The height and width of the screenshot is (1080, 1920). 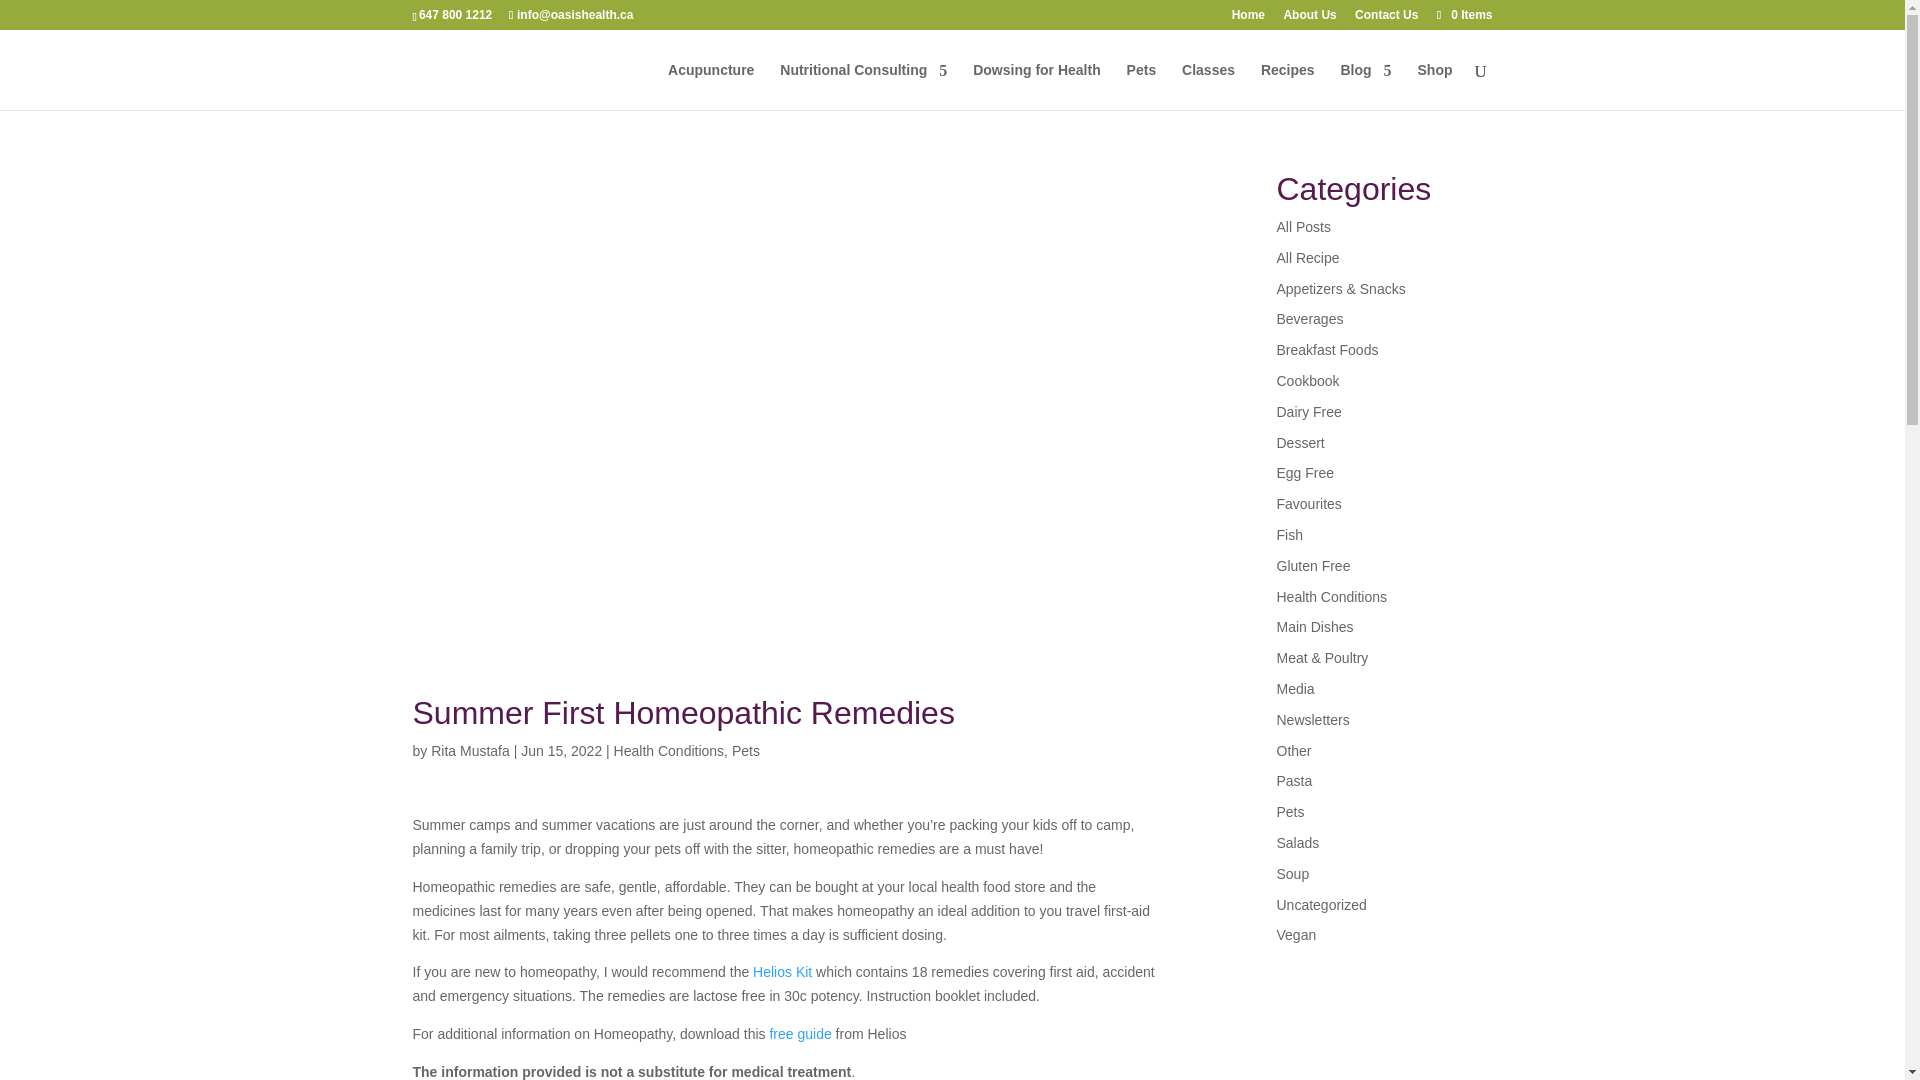 What do you see at coordinates (1036, 86) in the screenshot?
I see `Dowsing for Health` at bounding box center [1036, 86].